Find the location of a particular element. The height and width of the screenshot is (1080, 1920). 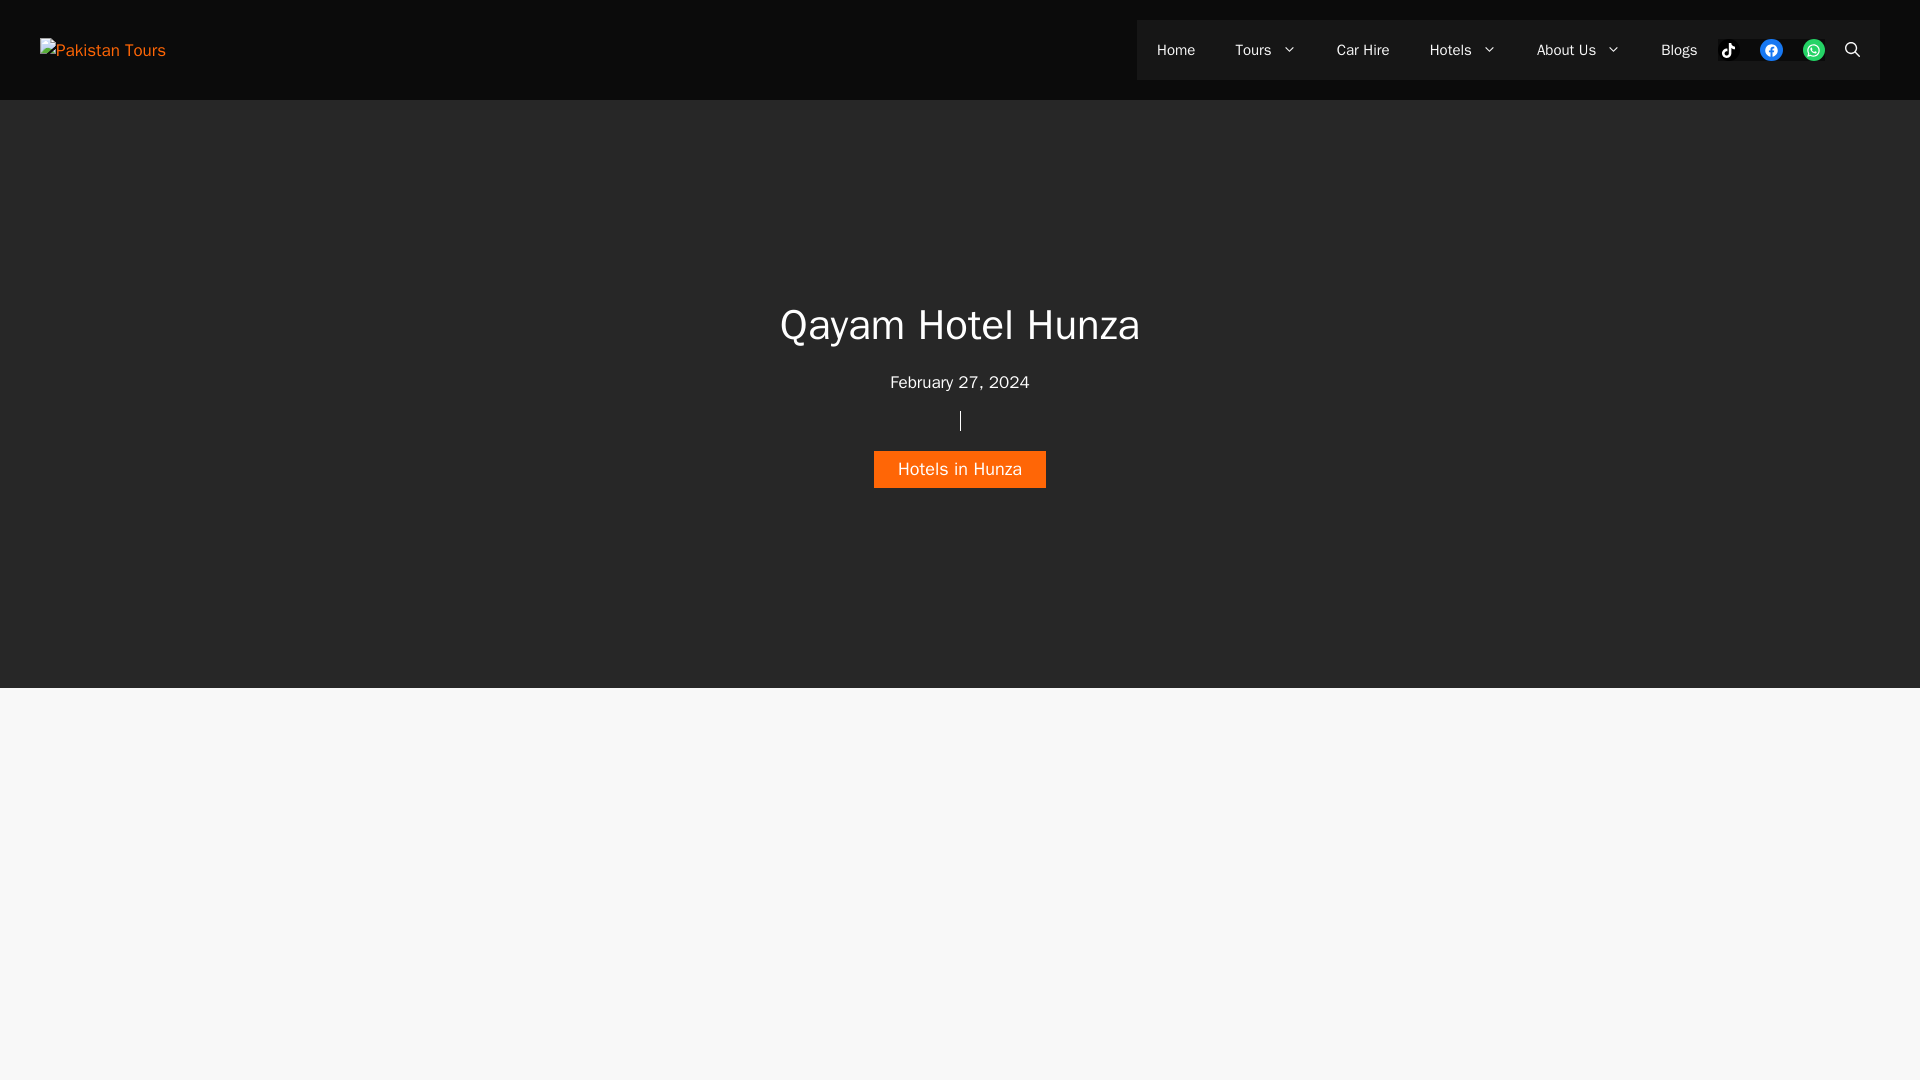

About Us is located at coordinates (1578, 50).